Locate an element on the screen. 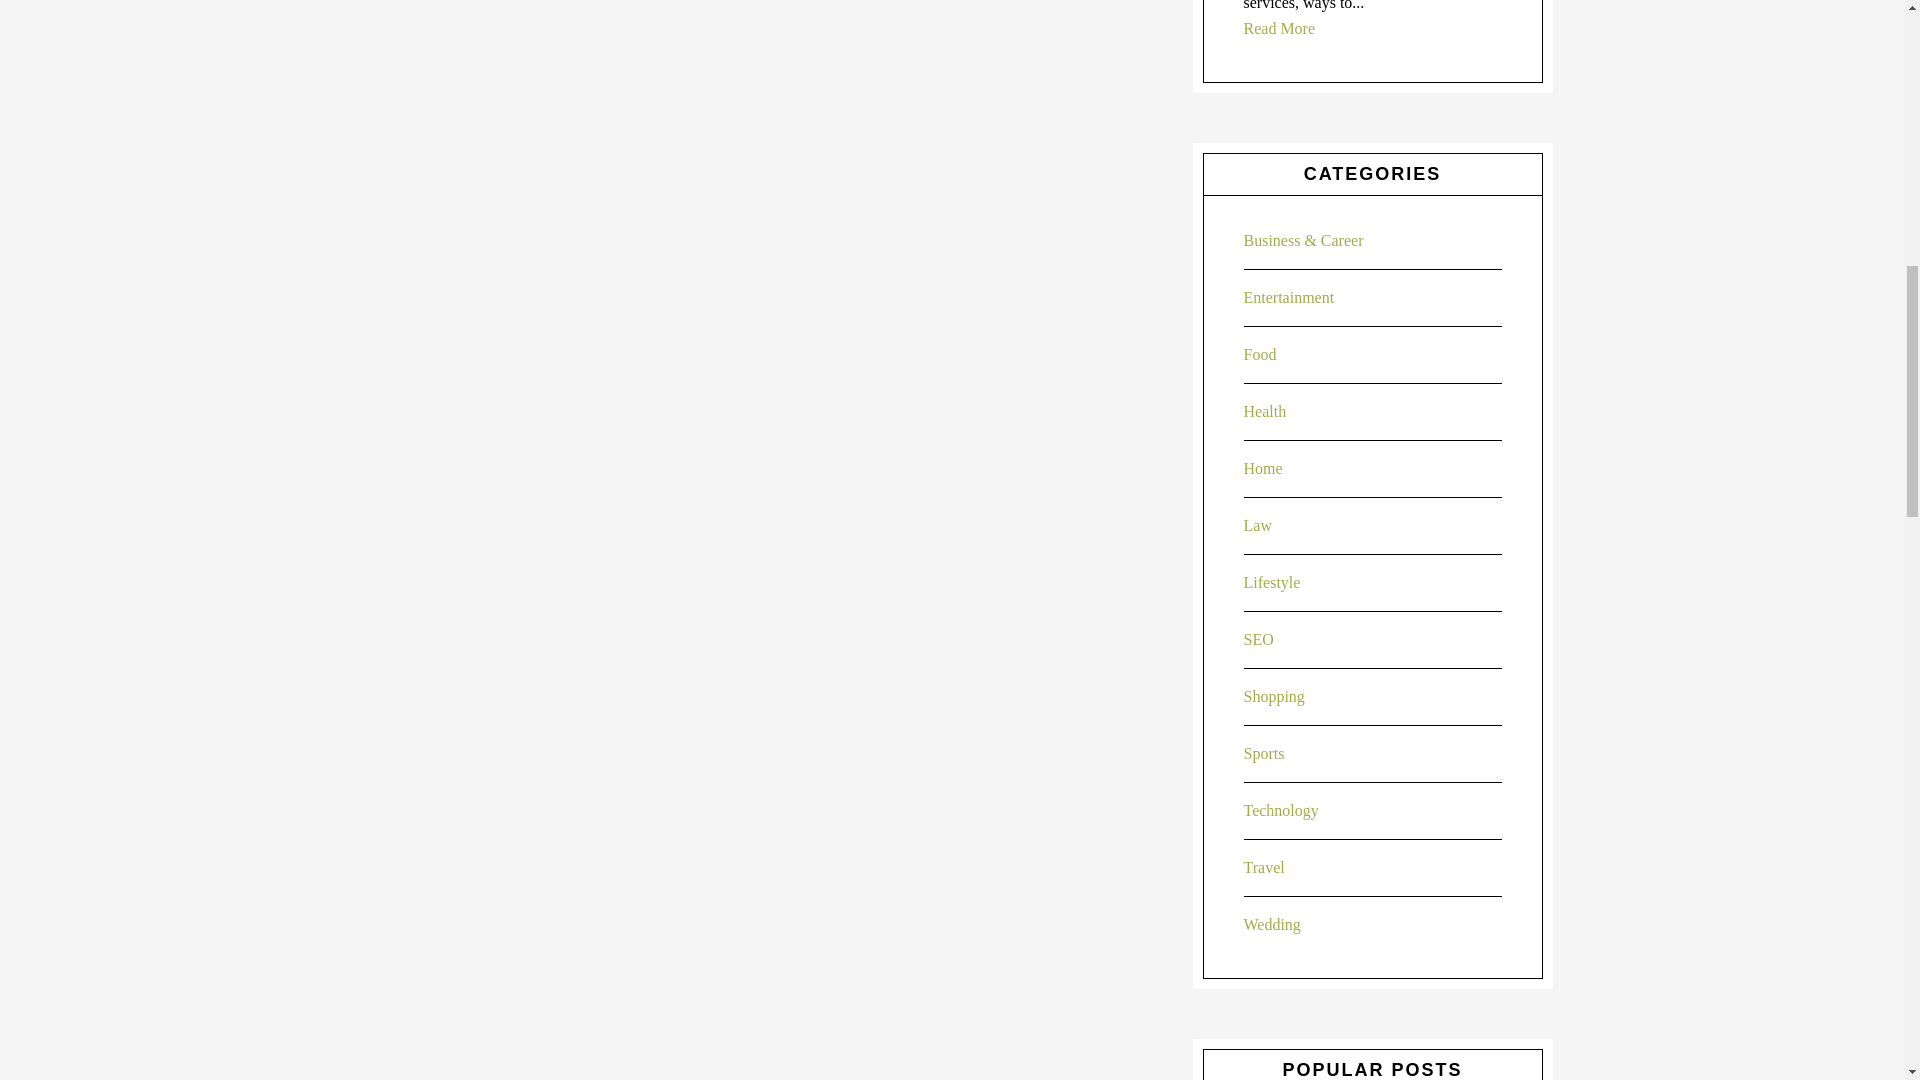 The image size is (1920, 1080). Read More is located at coordinates (1280, 28).